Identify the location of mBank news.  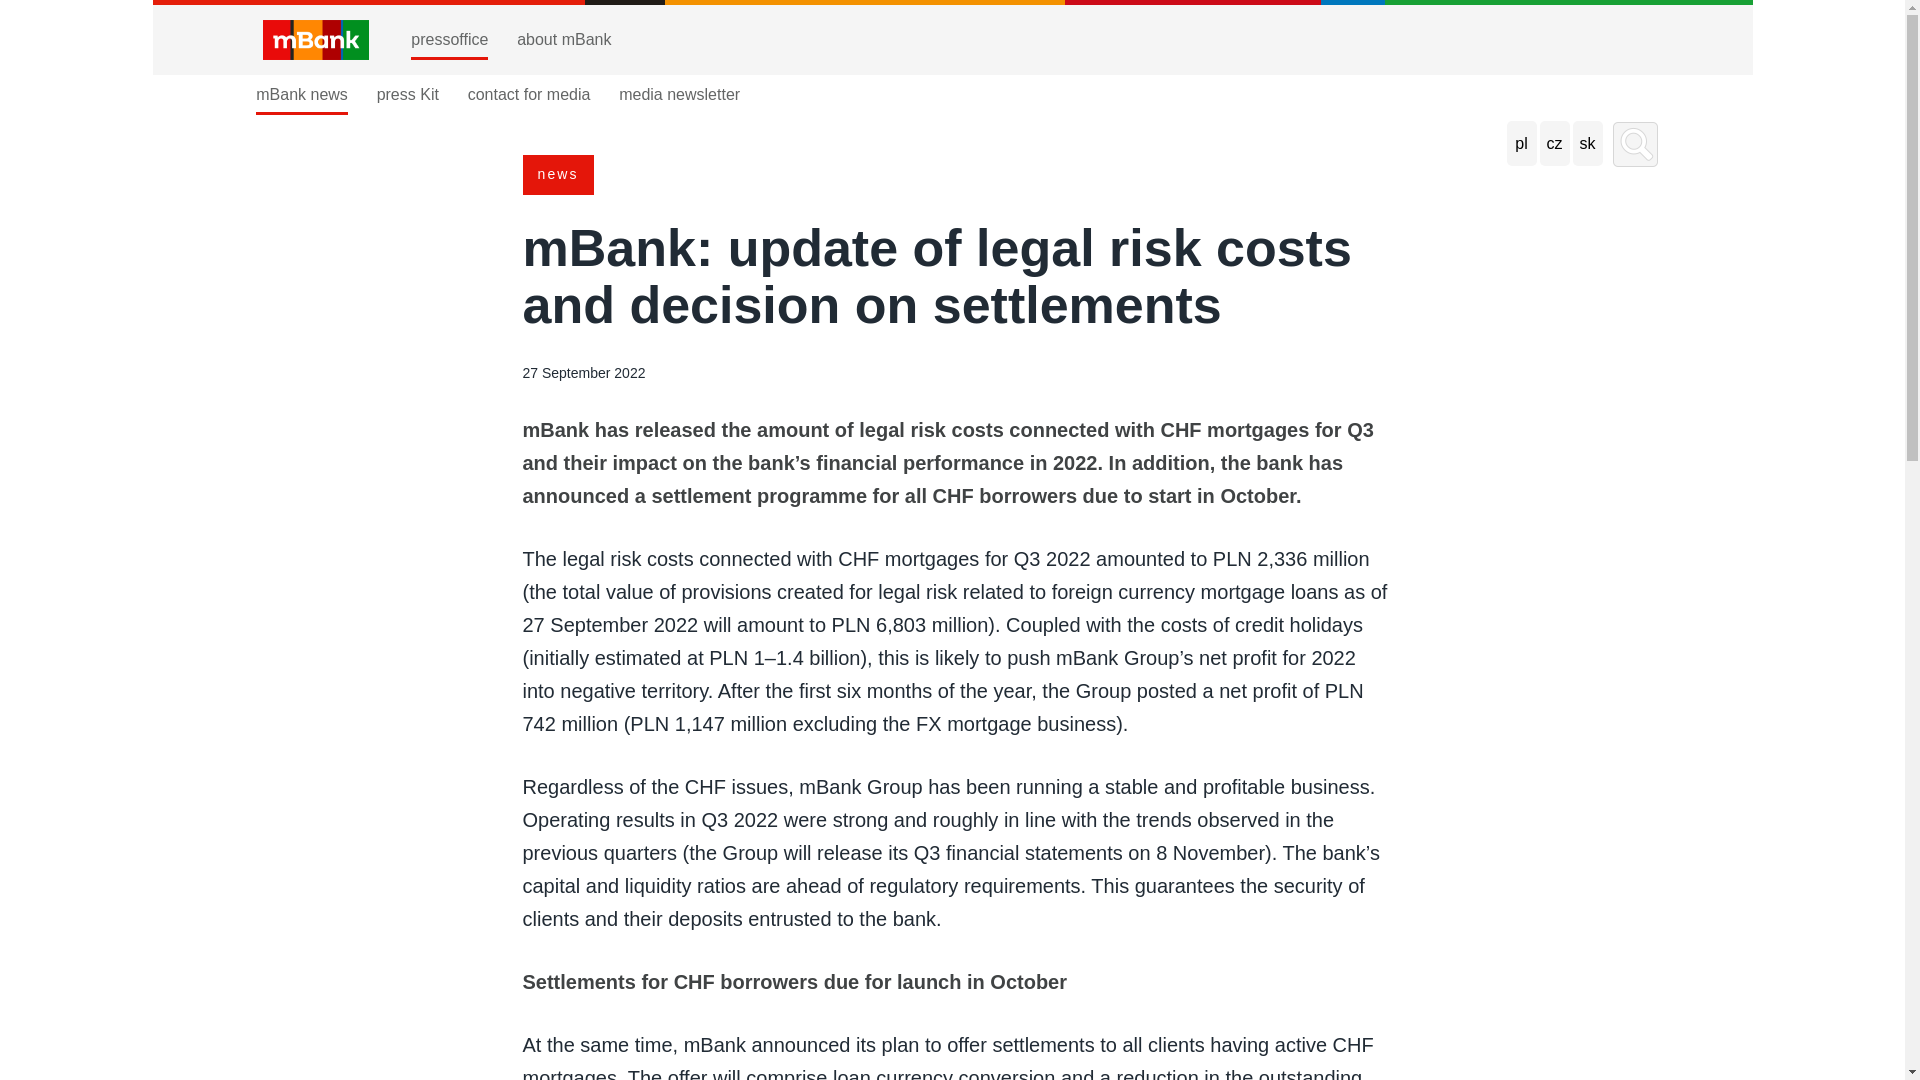
(301, 94).